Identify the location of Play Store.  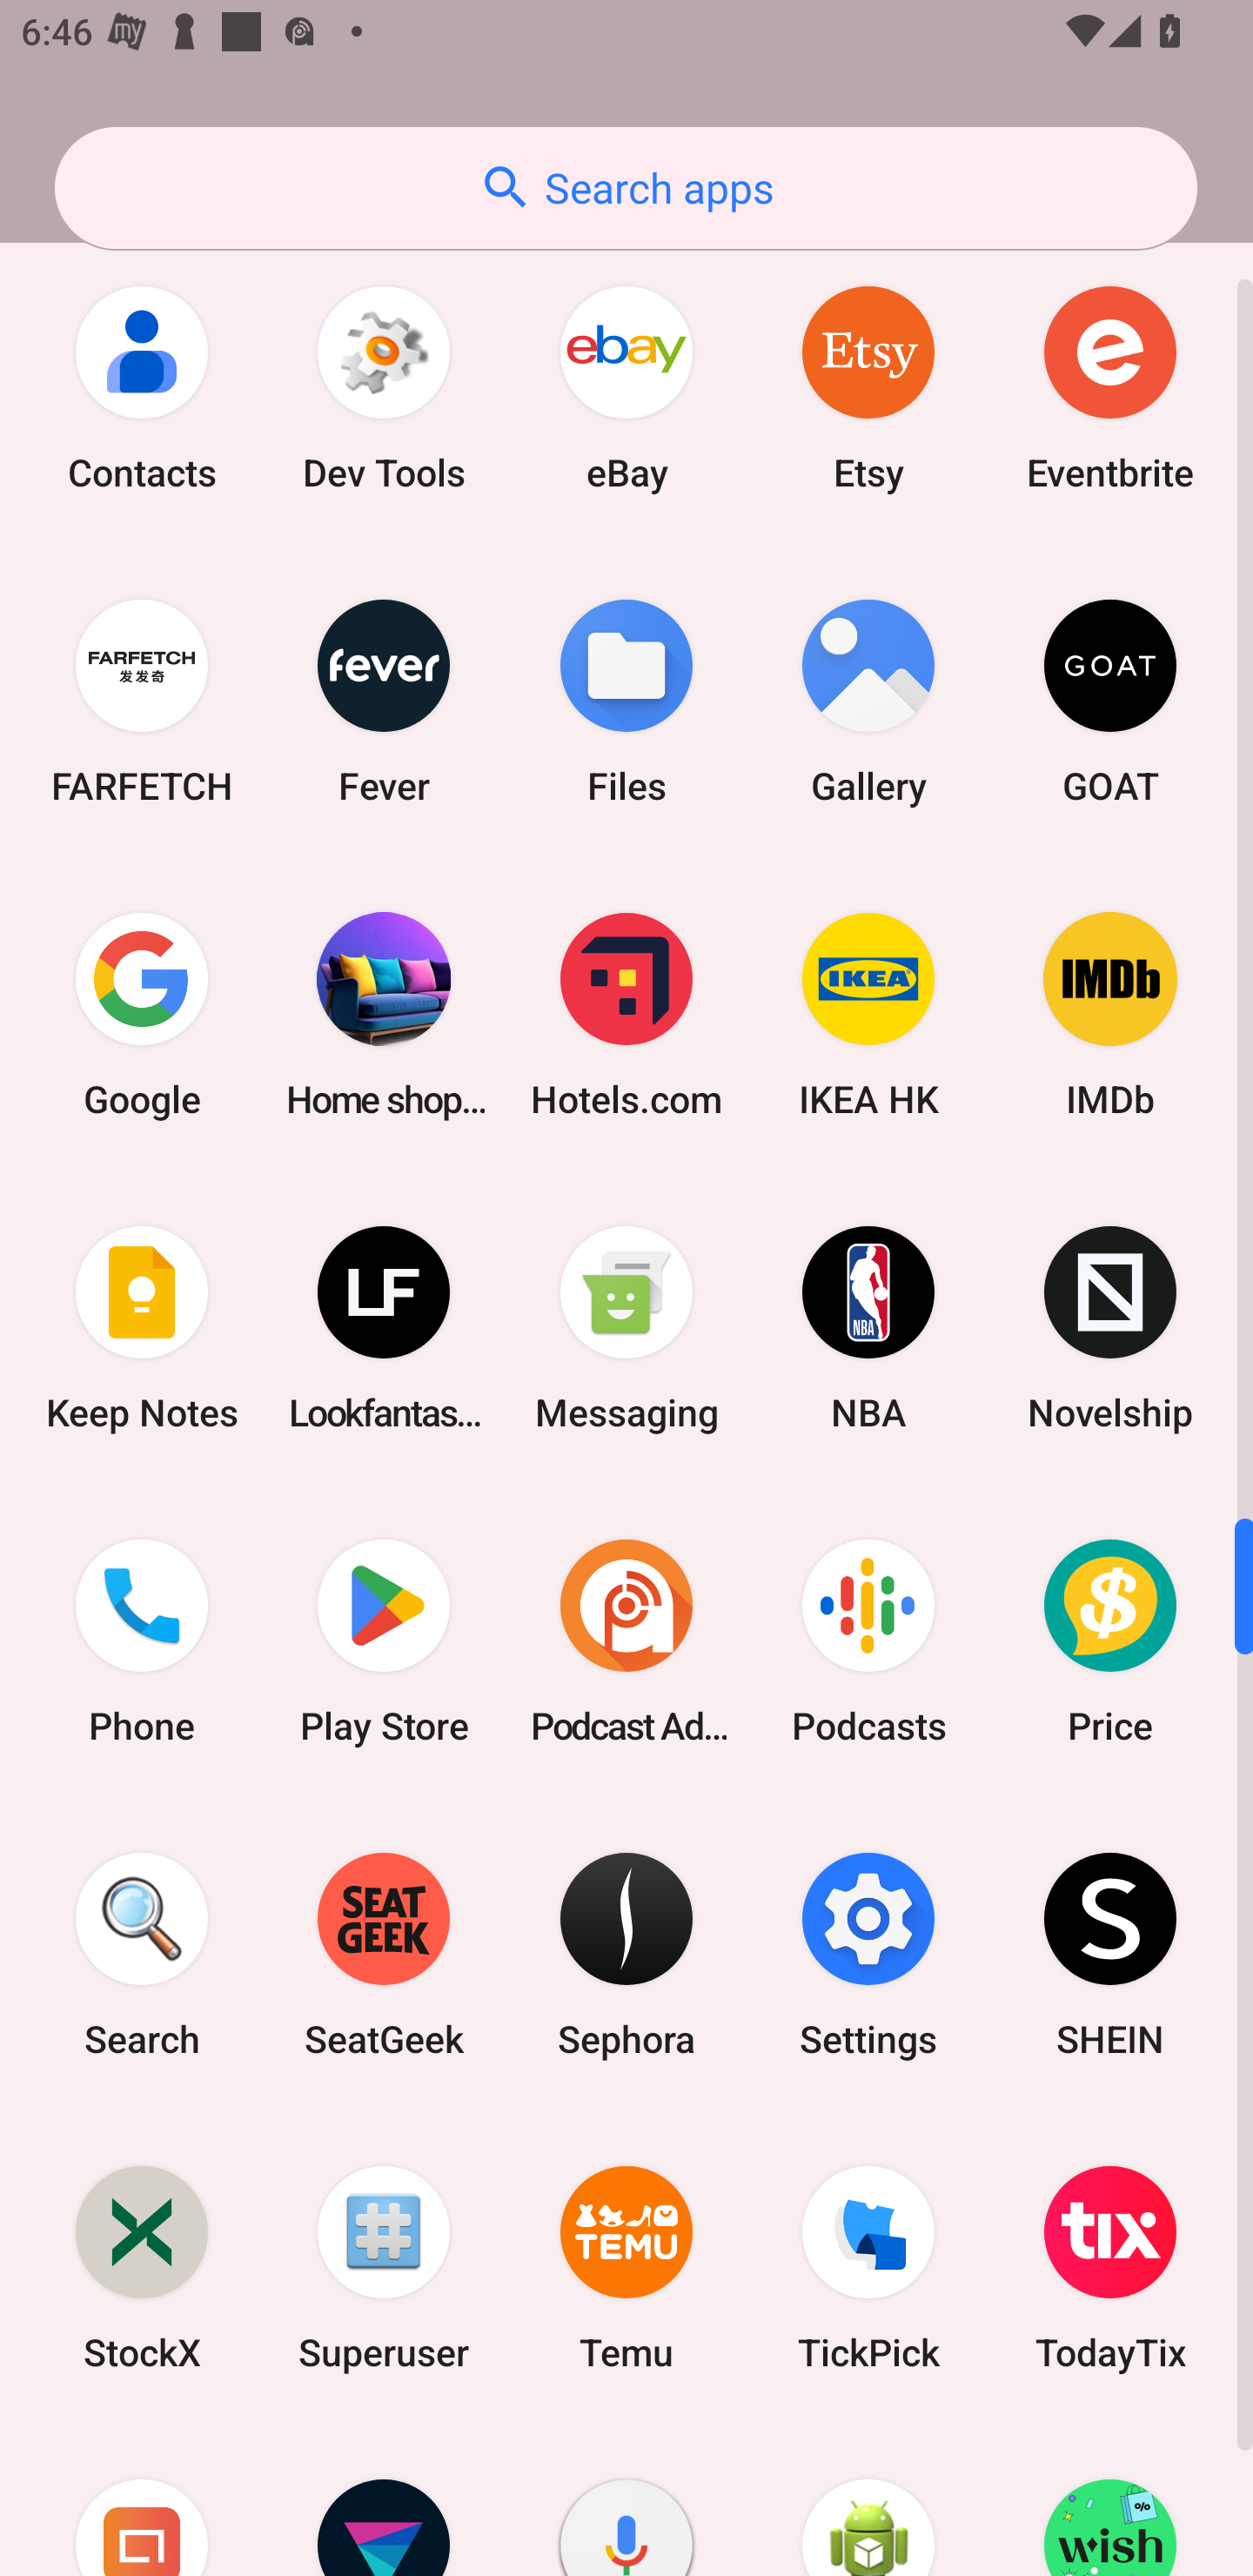
(384, 1640).